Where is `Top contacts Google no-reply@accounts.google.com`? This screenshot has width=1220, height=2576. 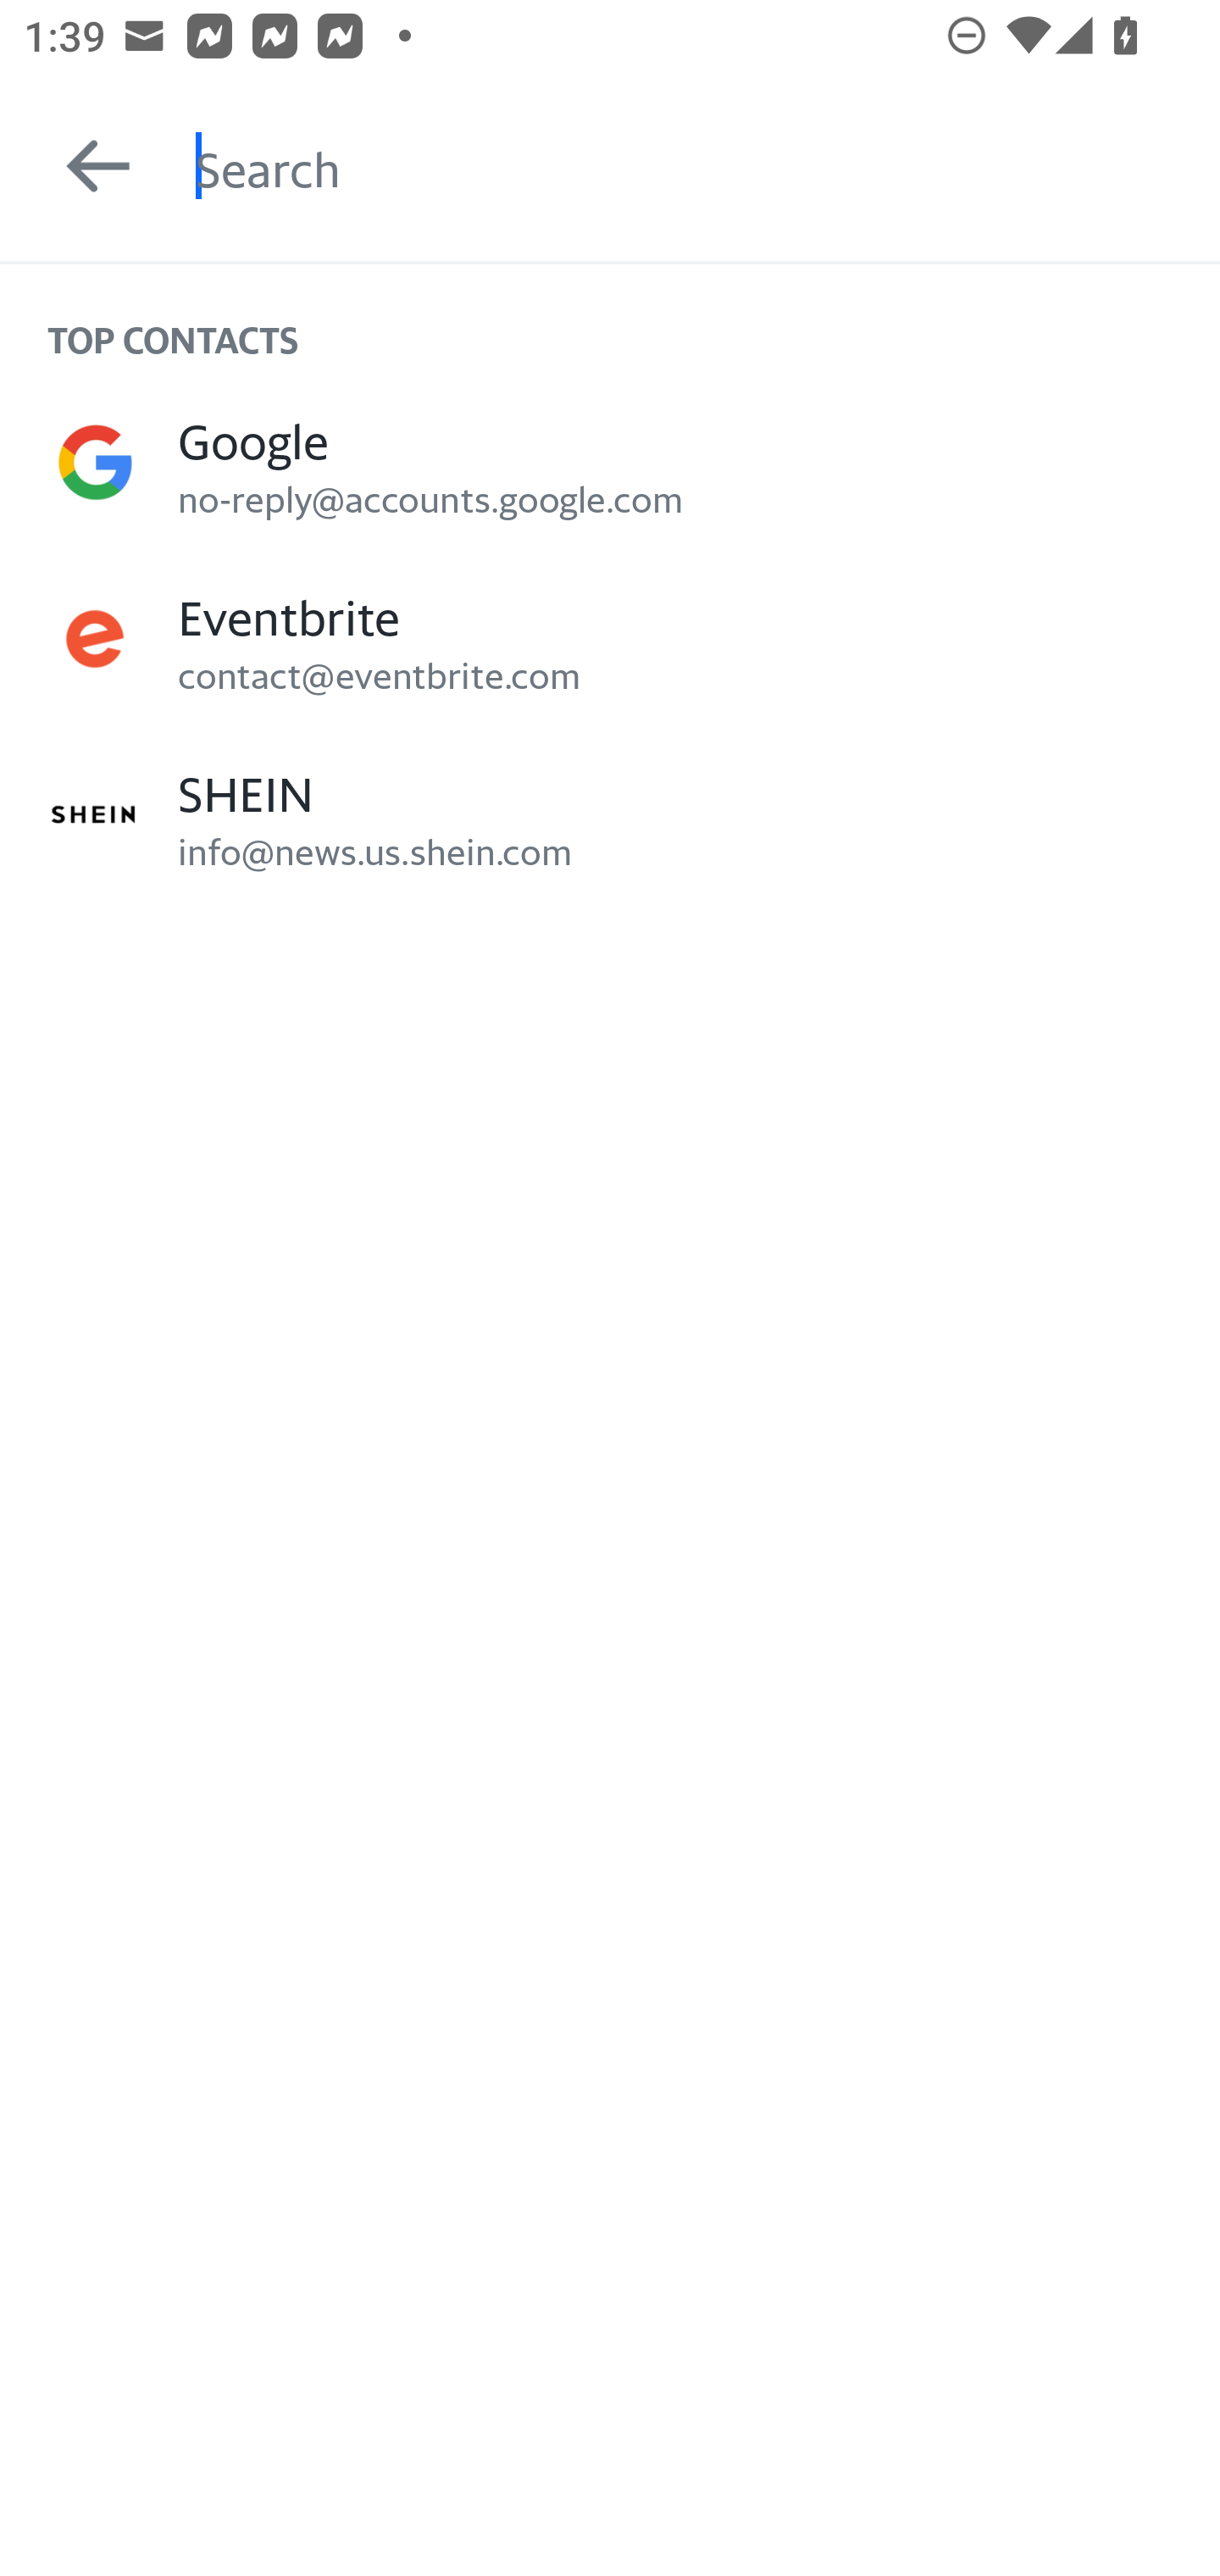
Top contacts Google no-reply@accounts.google.com is located at coordinates (610, 462).